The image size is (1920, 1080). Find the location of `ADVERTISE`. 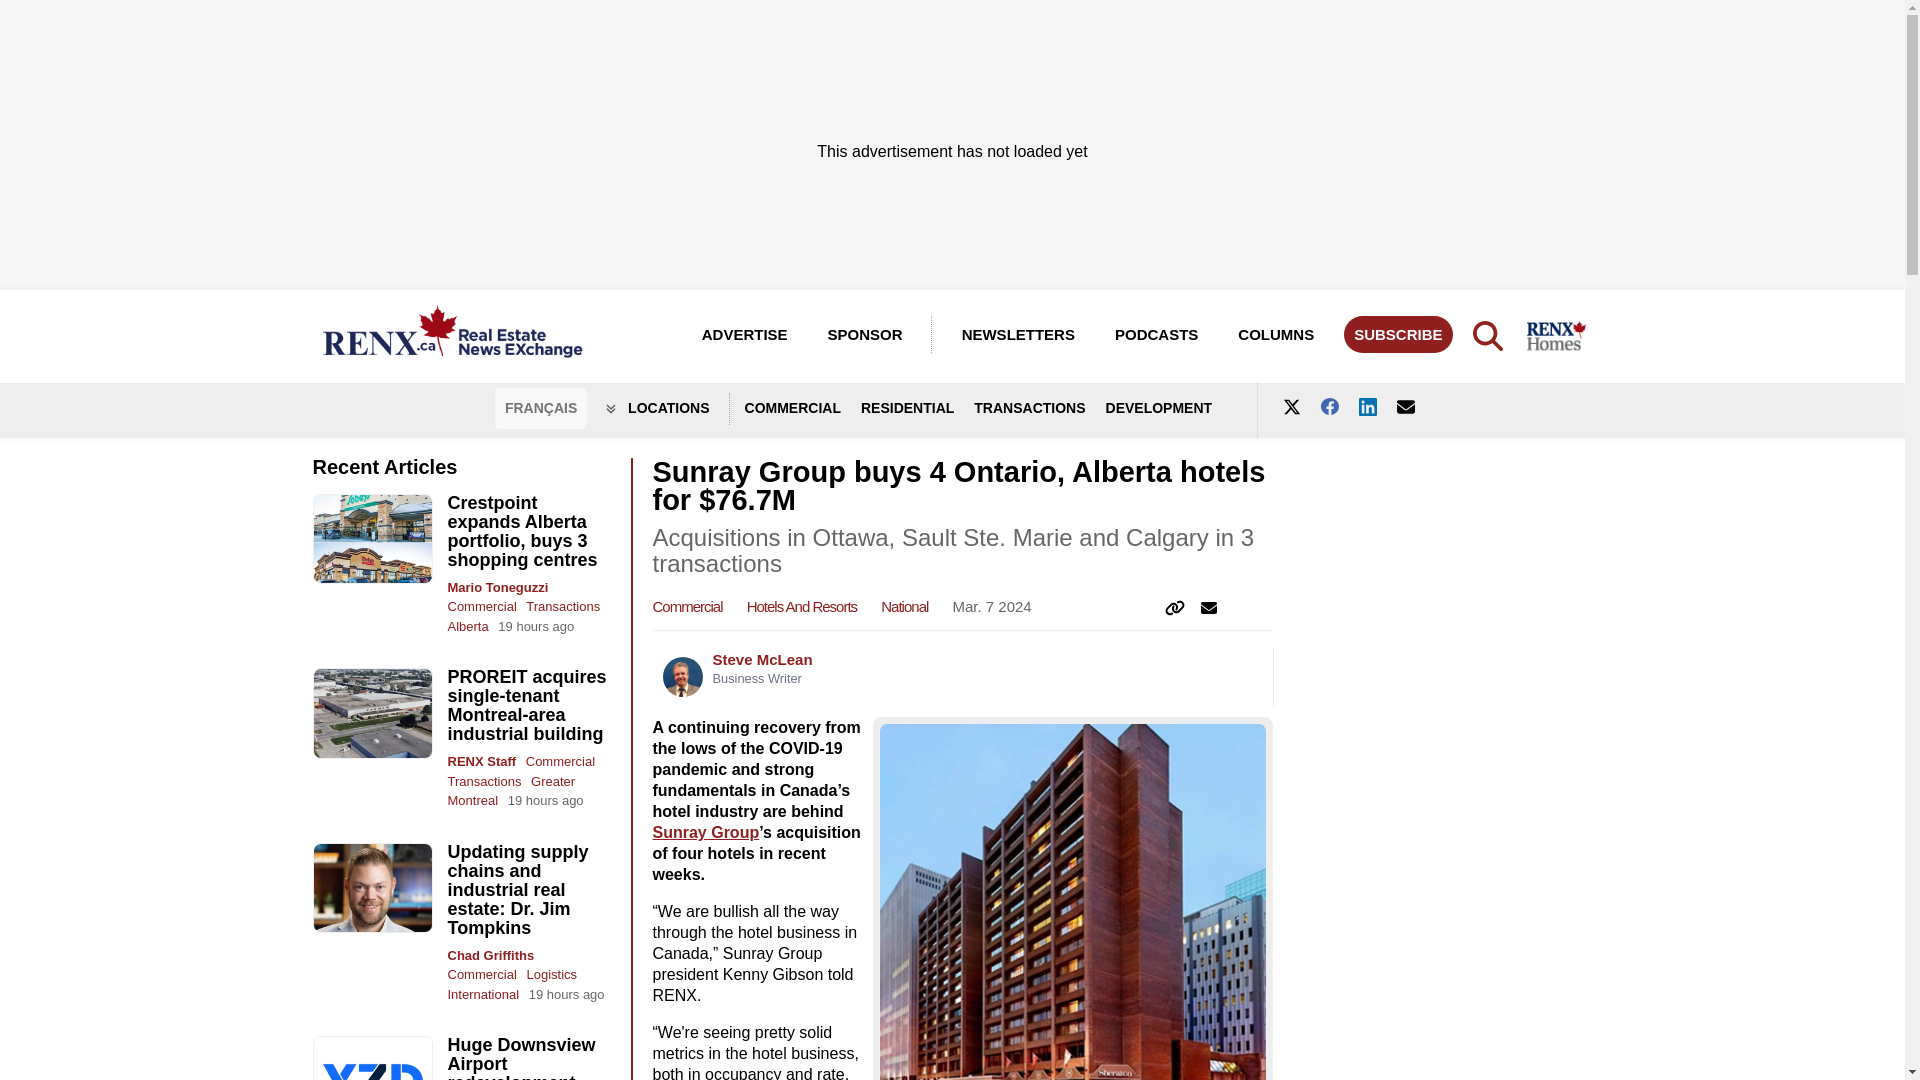

ADVERTISE is located at coordinates (744, 334).